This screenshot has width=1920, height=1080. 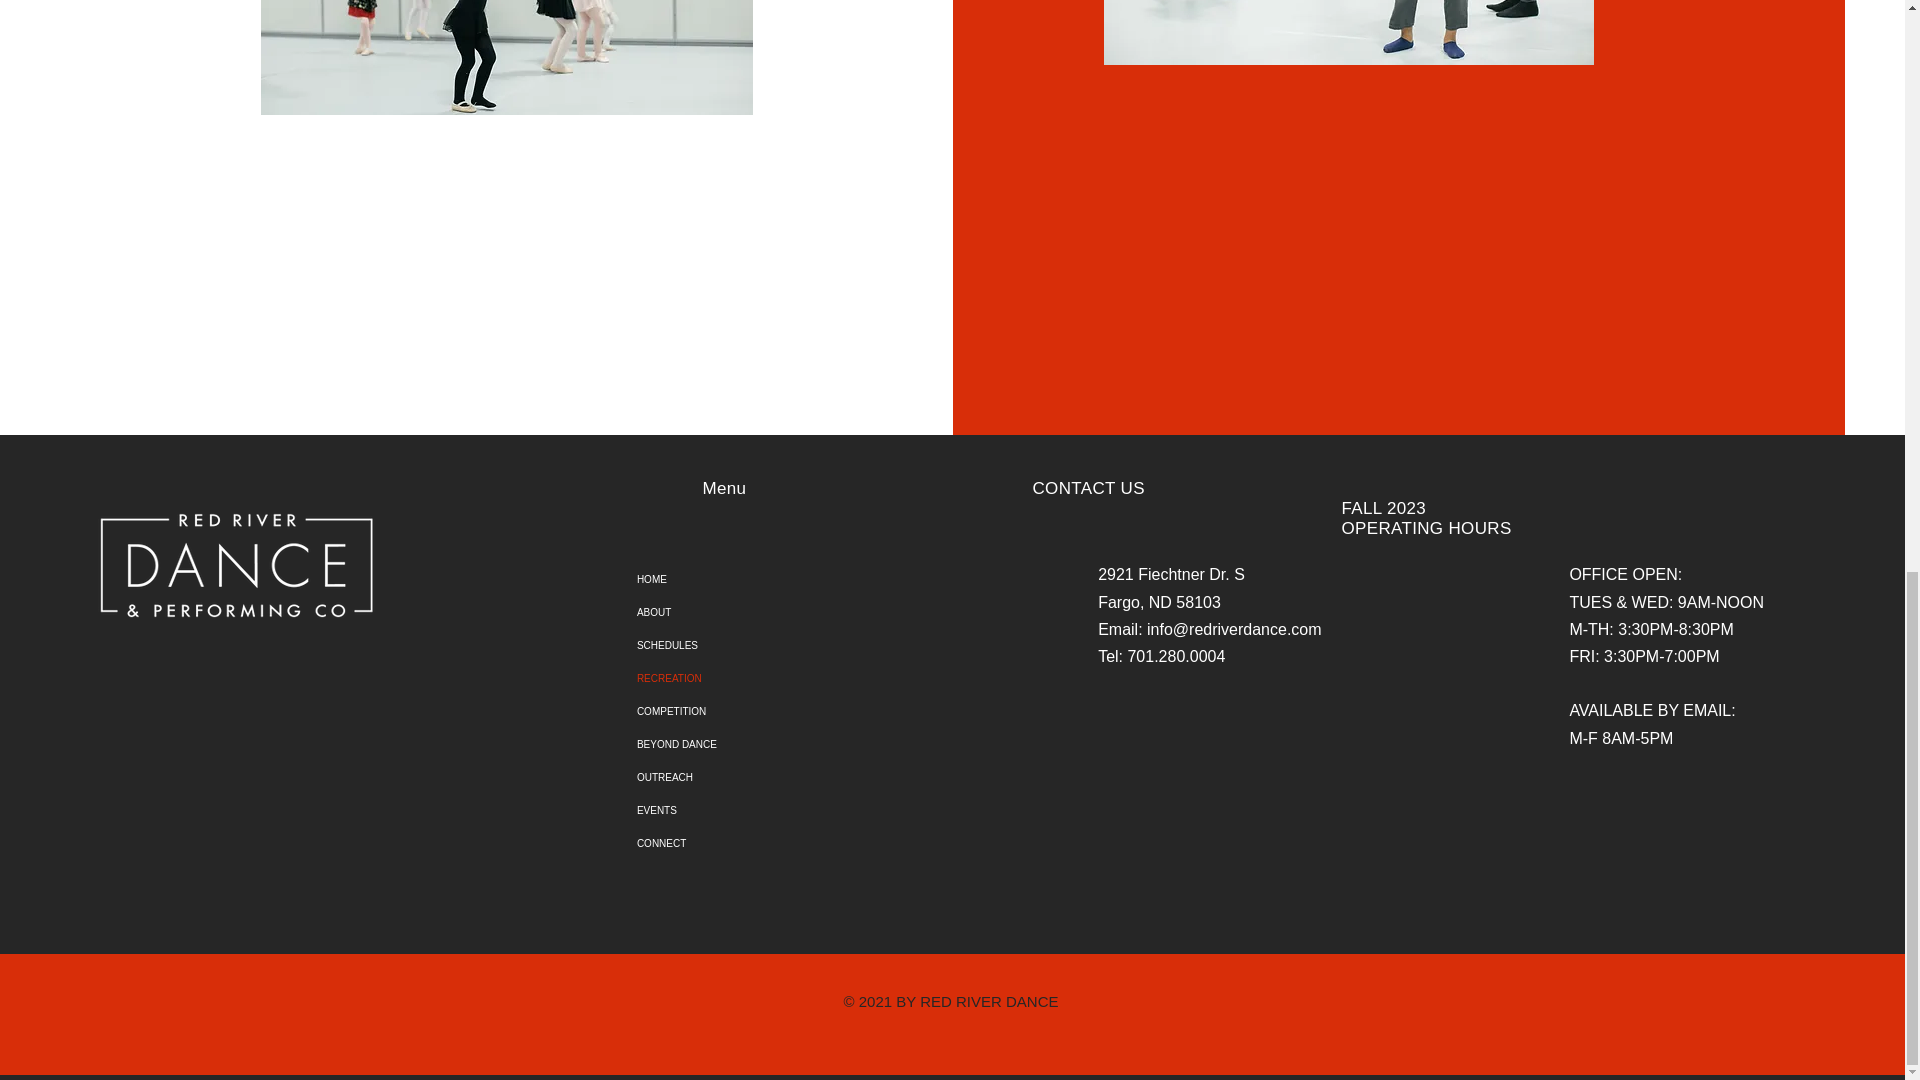 I want to click on HOME, so click(x=750, y=579).